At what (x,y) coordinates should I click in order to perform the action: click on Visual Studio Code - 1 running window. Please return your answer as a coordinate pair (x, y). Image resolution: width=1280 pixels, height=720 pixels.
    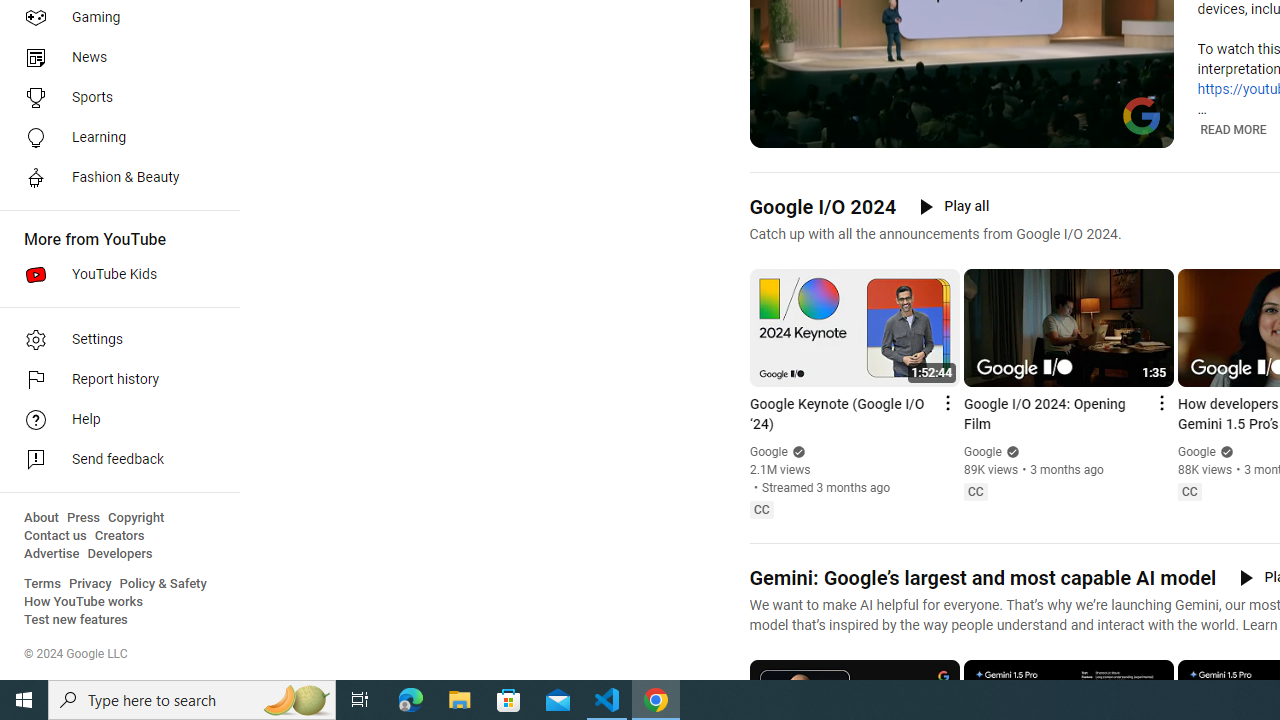
    Looking at the image, I should click on (607, 700).